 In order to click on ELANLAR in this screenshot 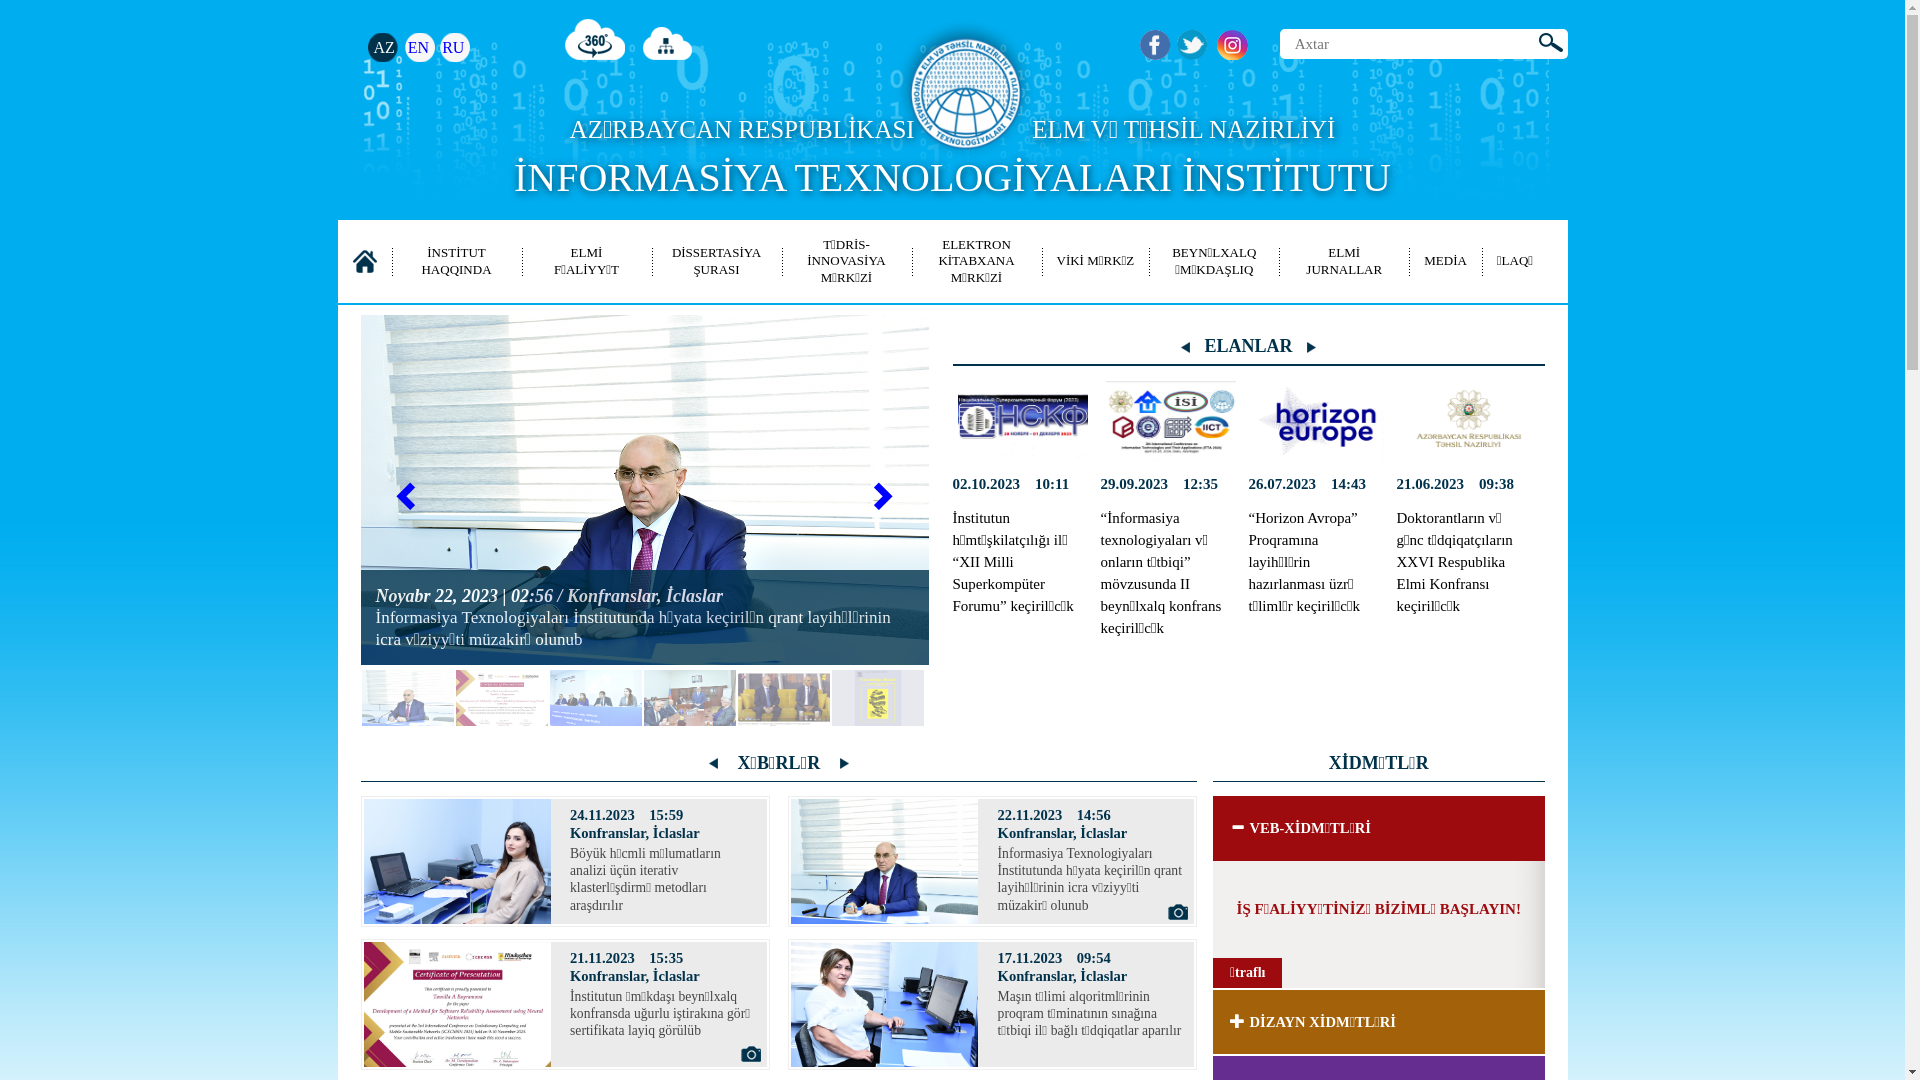, I will do `click(1248, 346)`.